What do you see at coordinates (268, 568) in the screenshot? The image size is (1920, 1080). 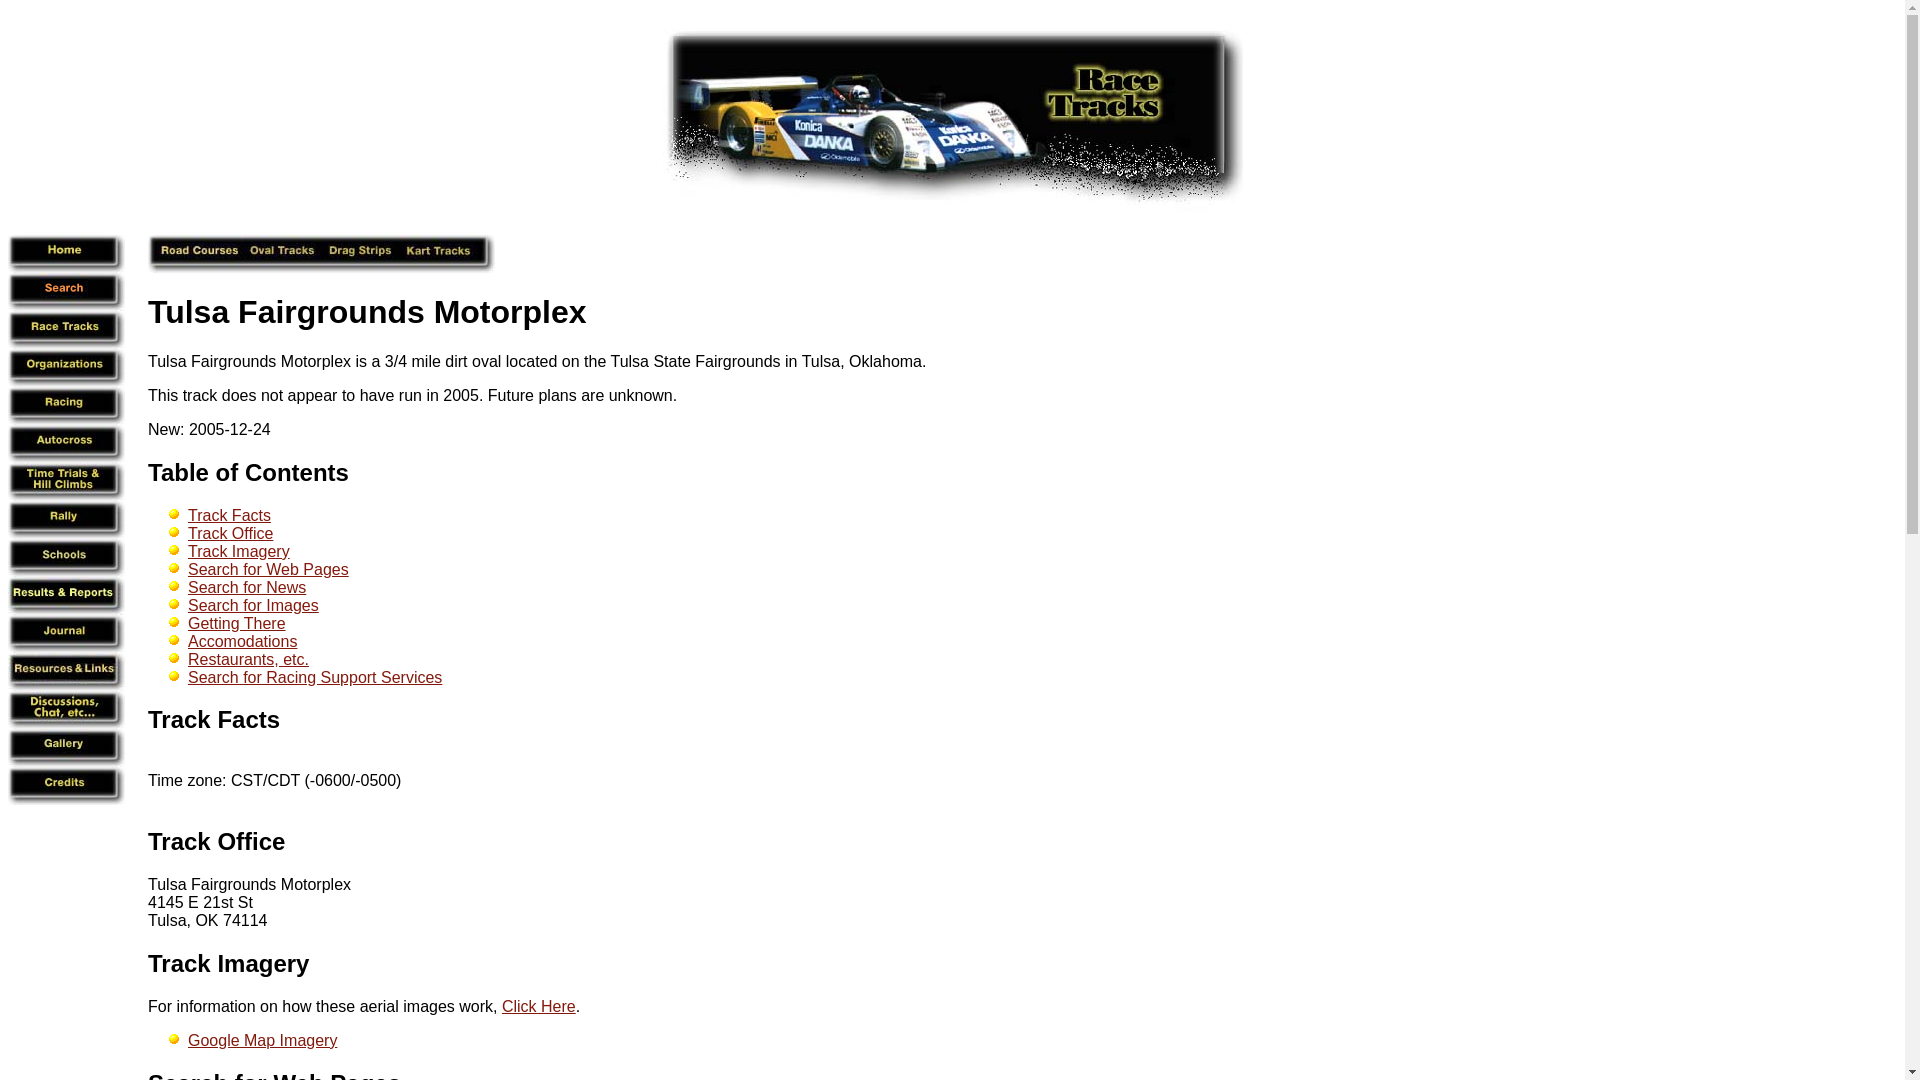 I see `Search for Web Pages` at bounding box center [268, 568].